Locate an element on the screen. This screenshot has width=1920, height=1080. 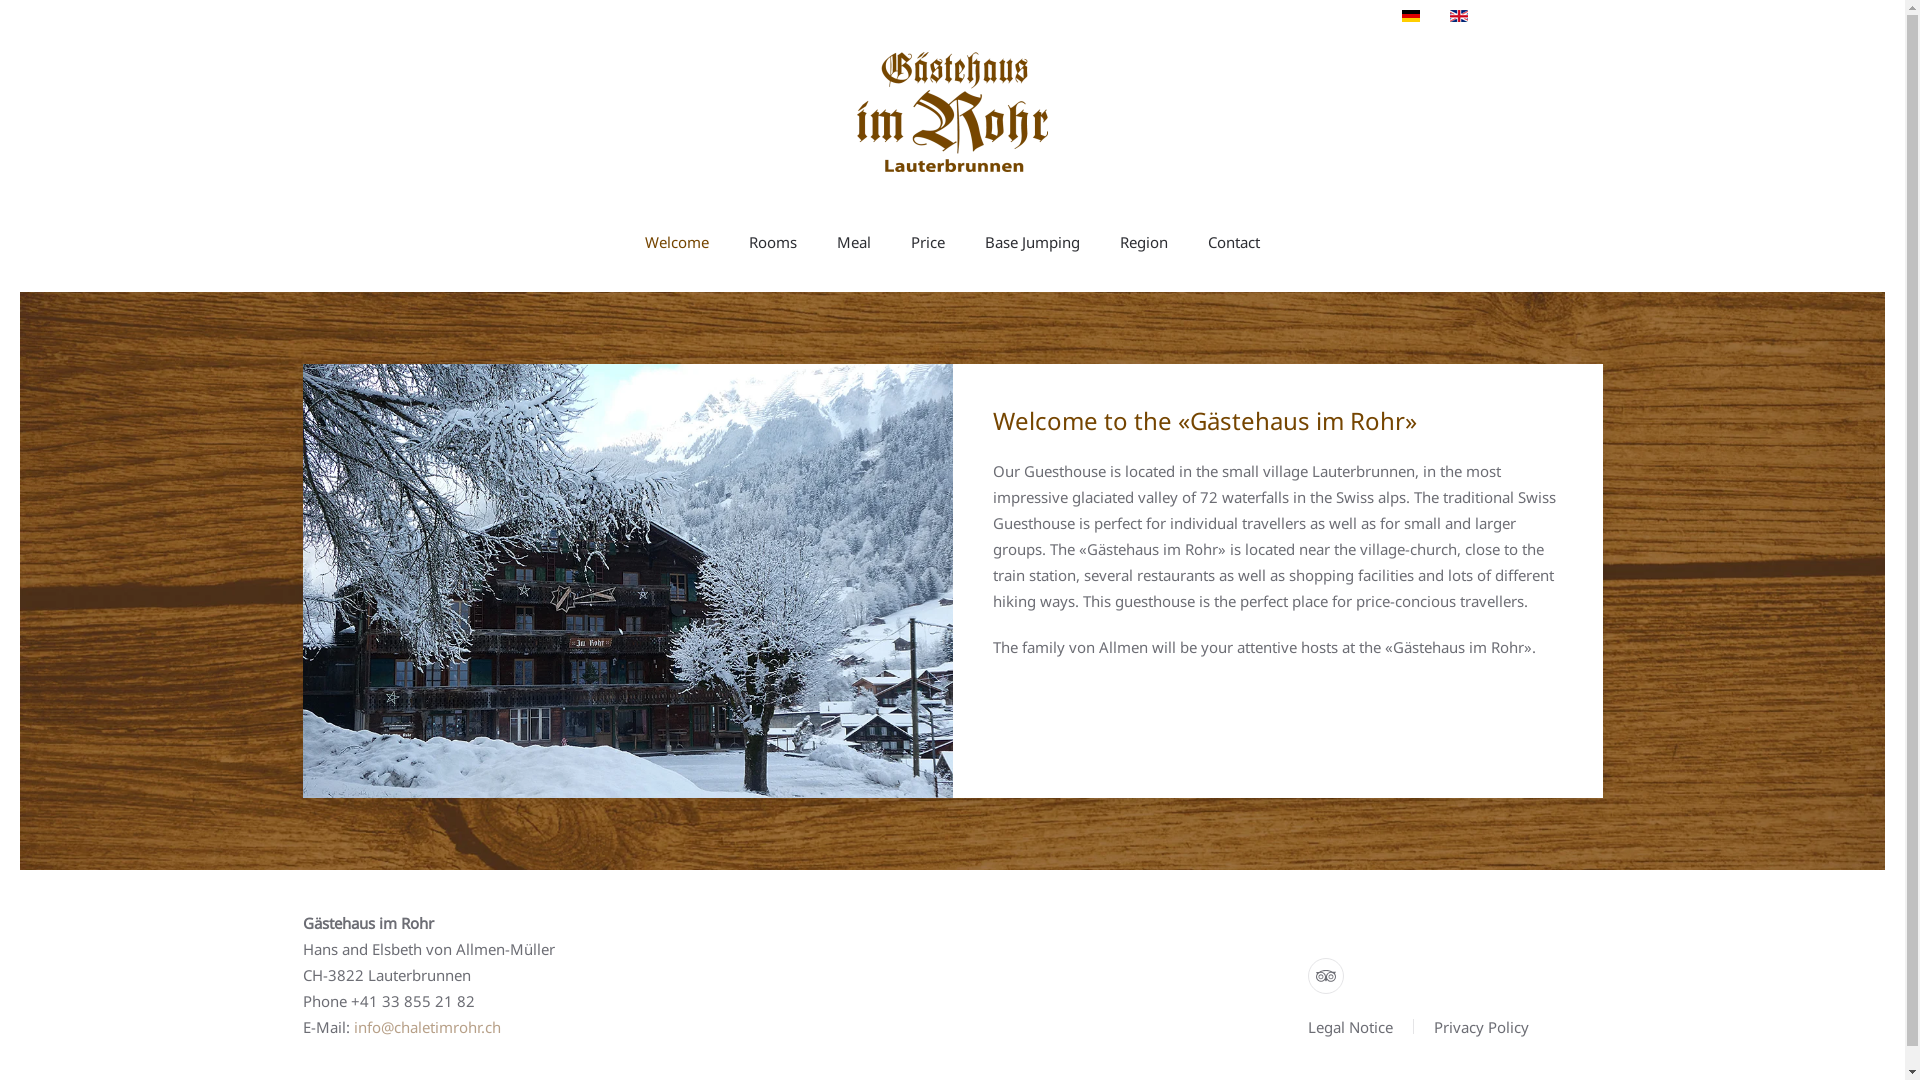
Meal is located at coordinates (854, 242).